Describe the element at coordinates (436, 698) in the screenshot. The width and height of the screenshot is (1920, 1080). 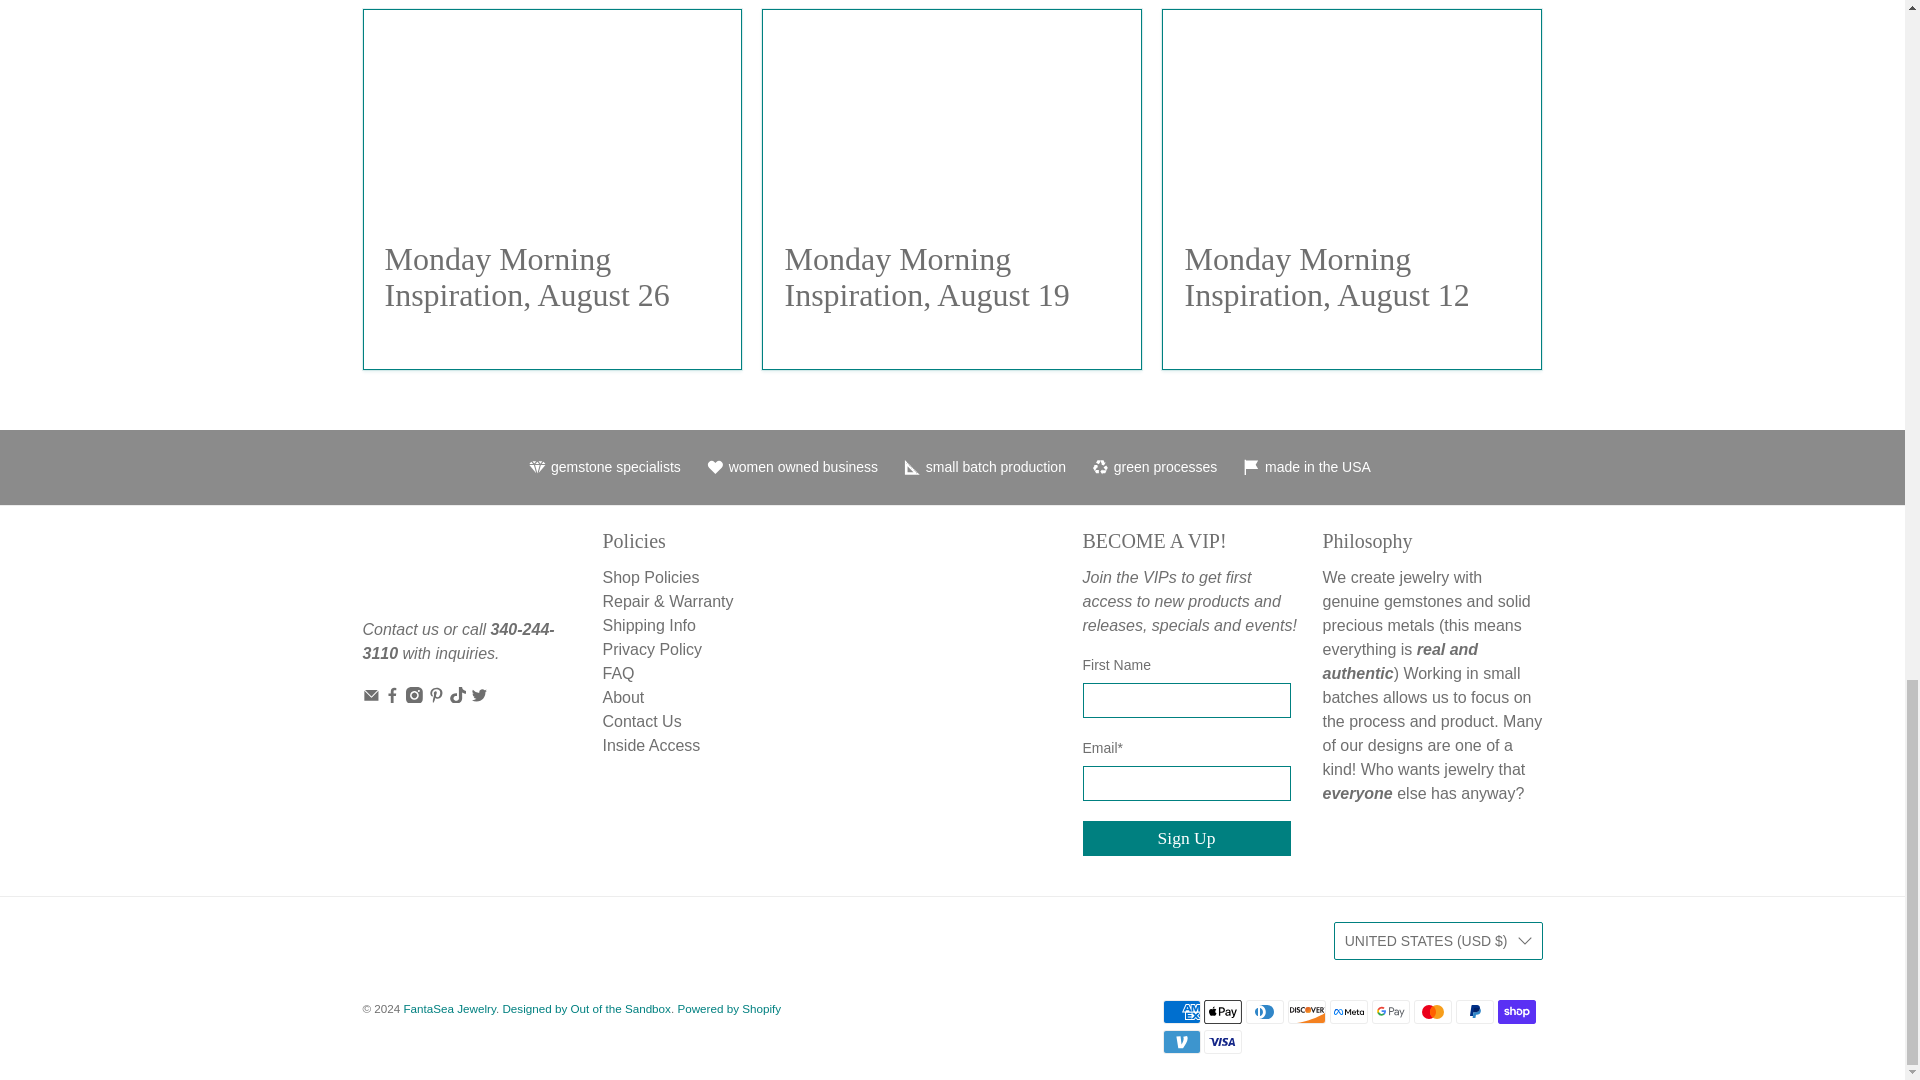
I see `FantaSea Jewelry on Pinterest` at that location.